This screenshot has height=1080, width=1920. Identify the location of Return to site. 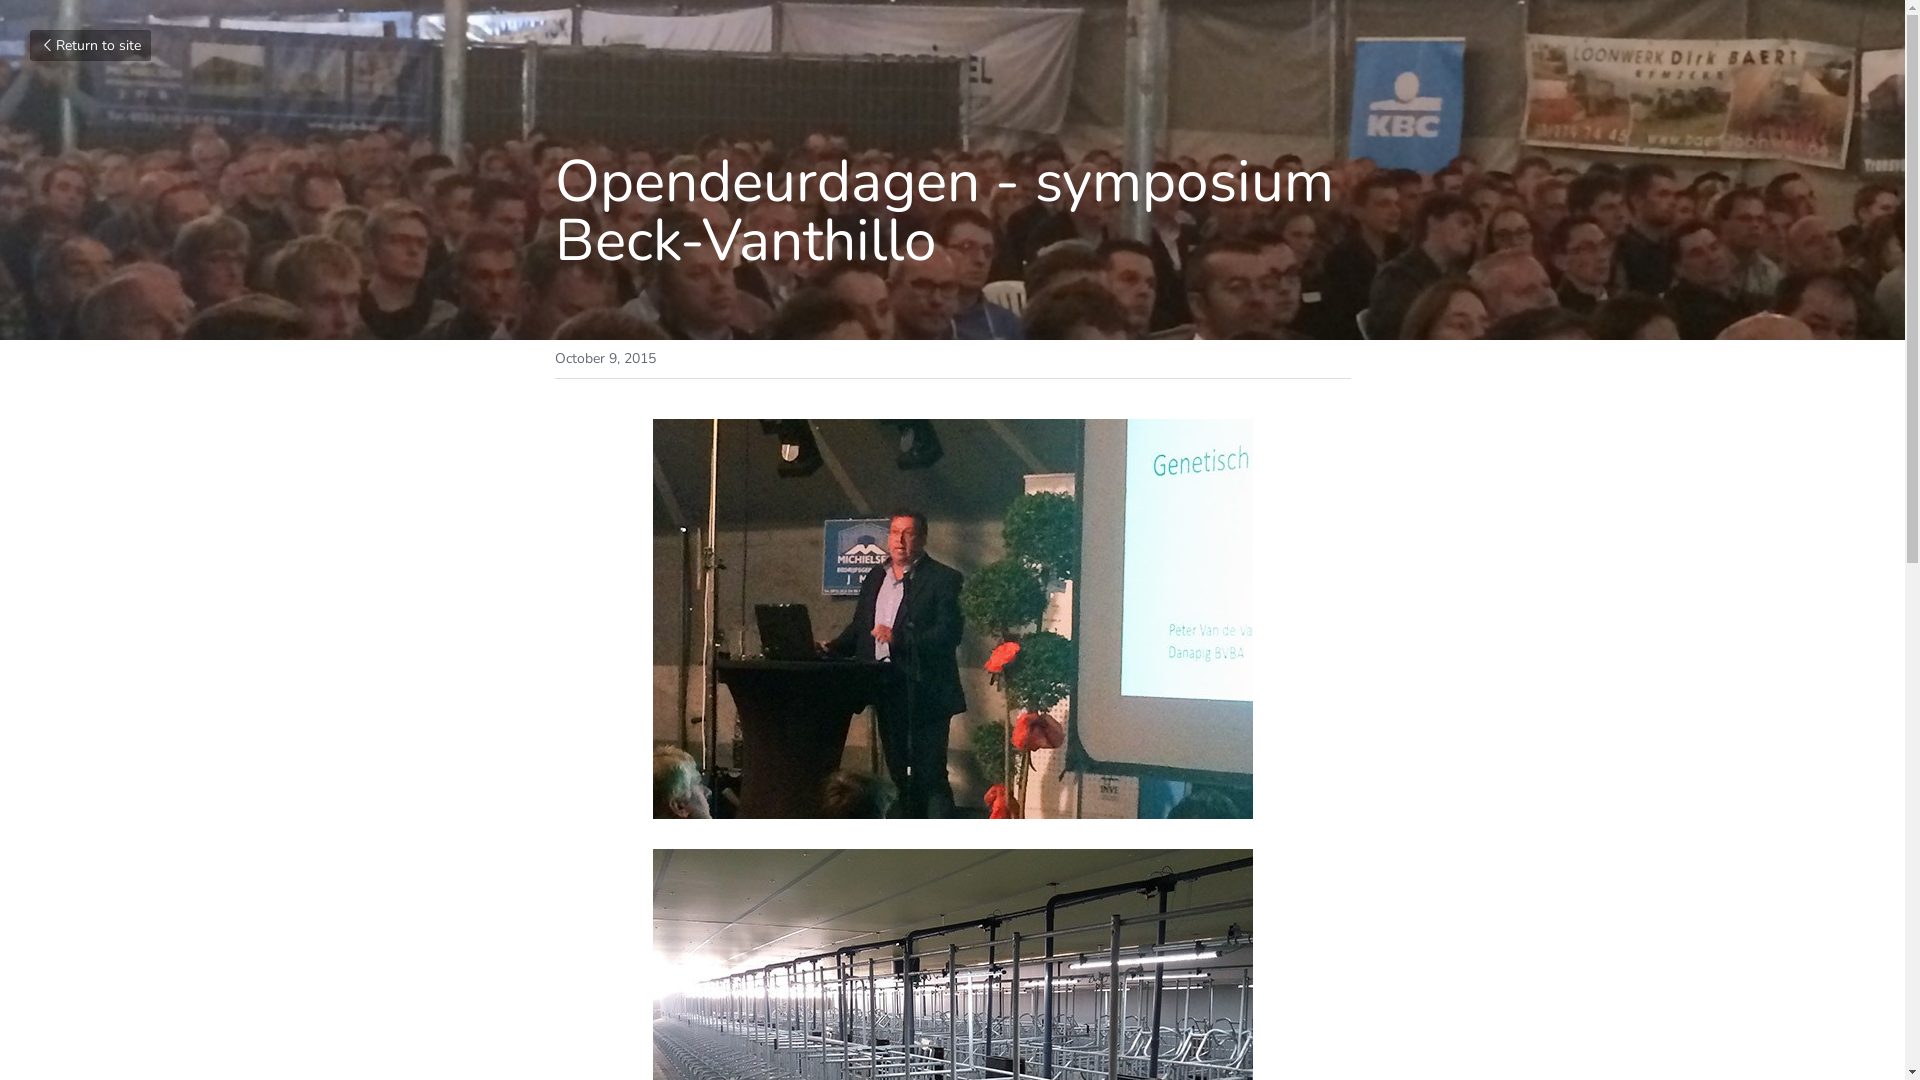
(90, 46).